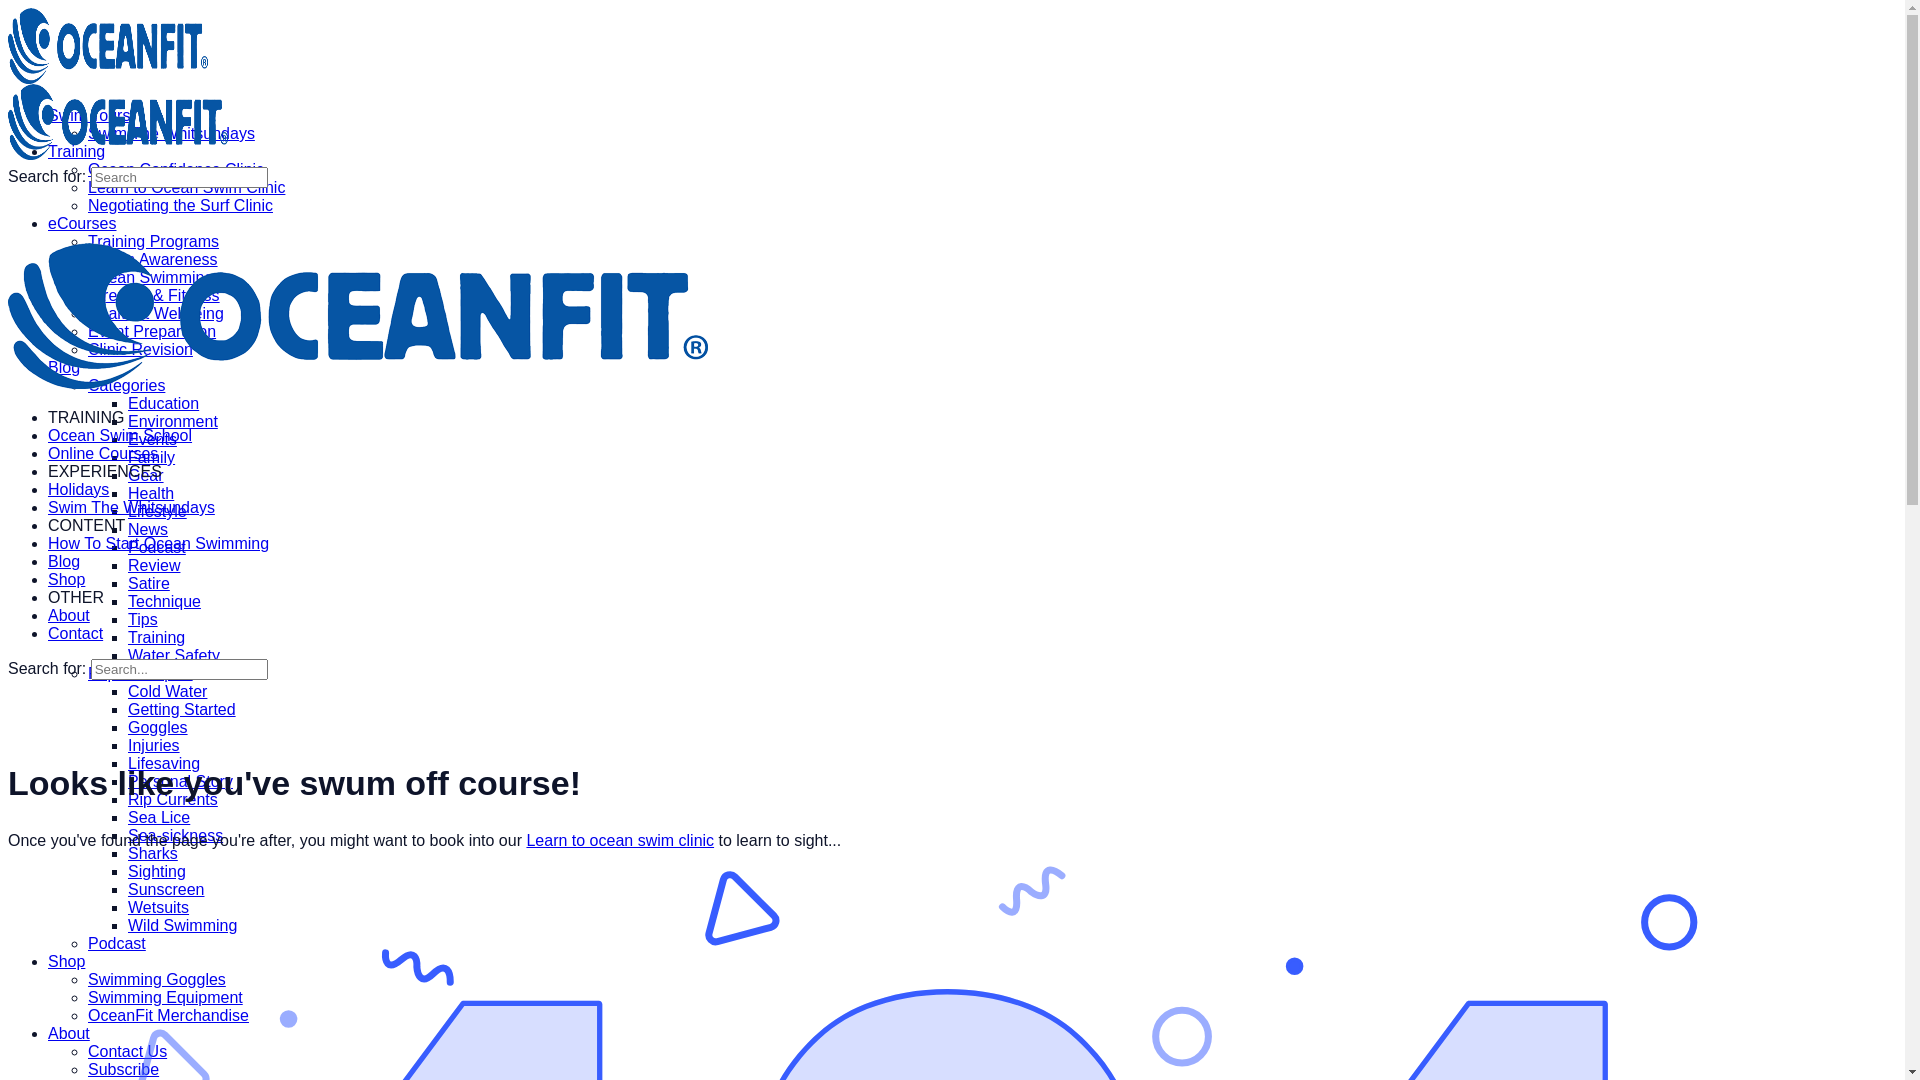  I want to click on Negotiating the Surf Clinic, so click(180, 206).